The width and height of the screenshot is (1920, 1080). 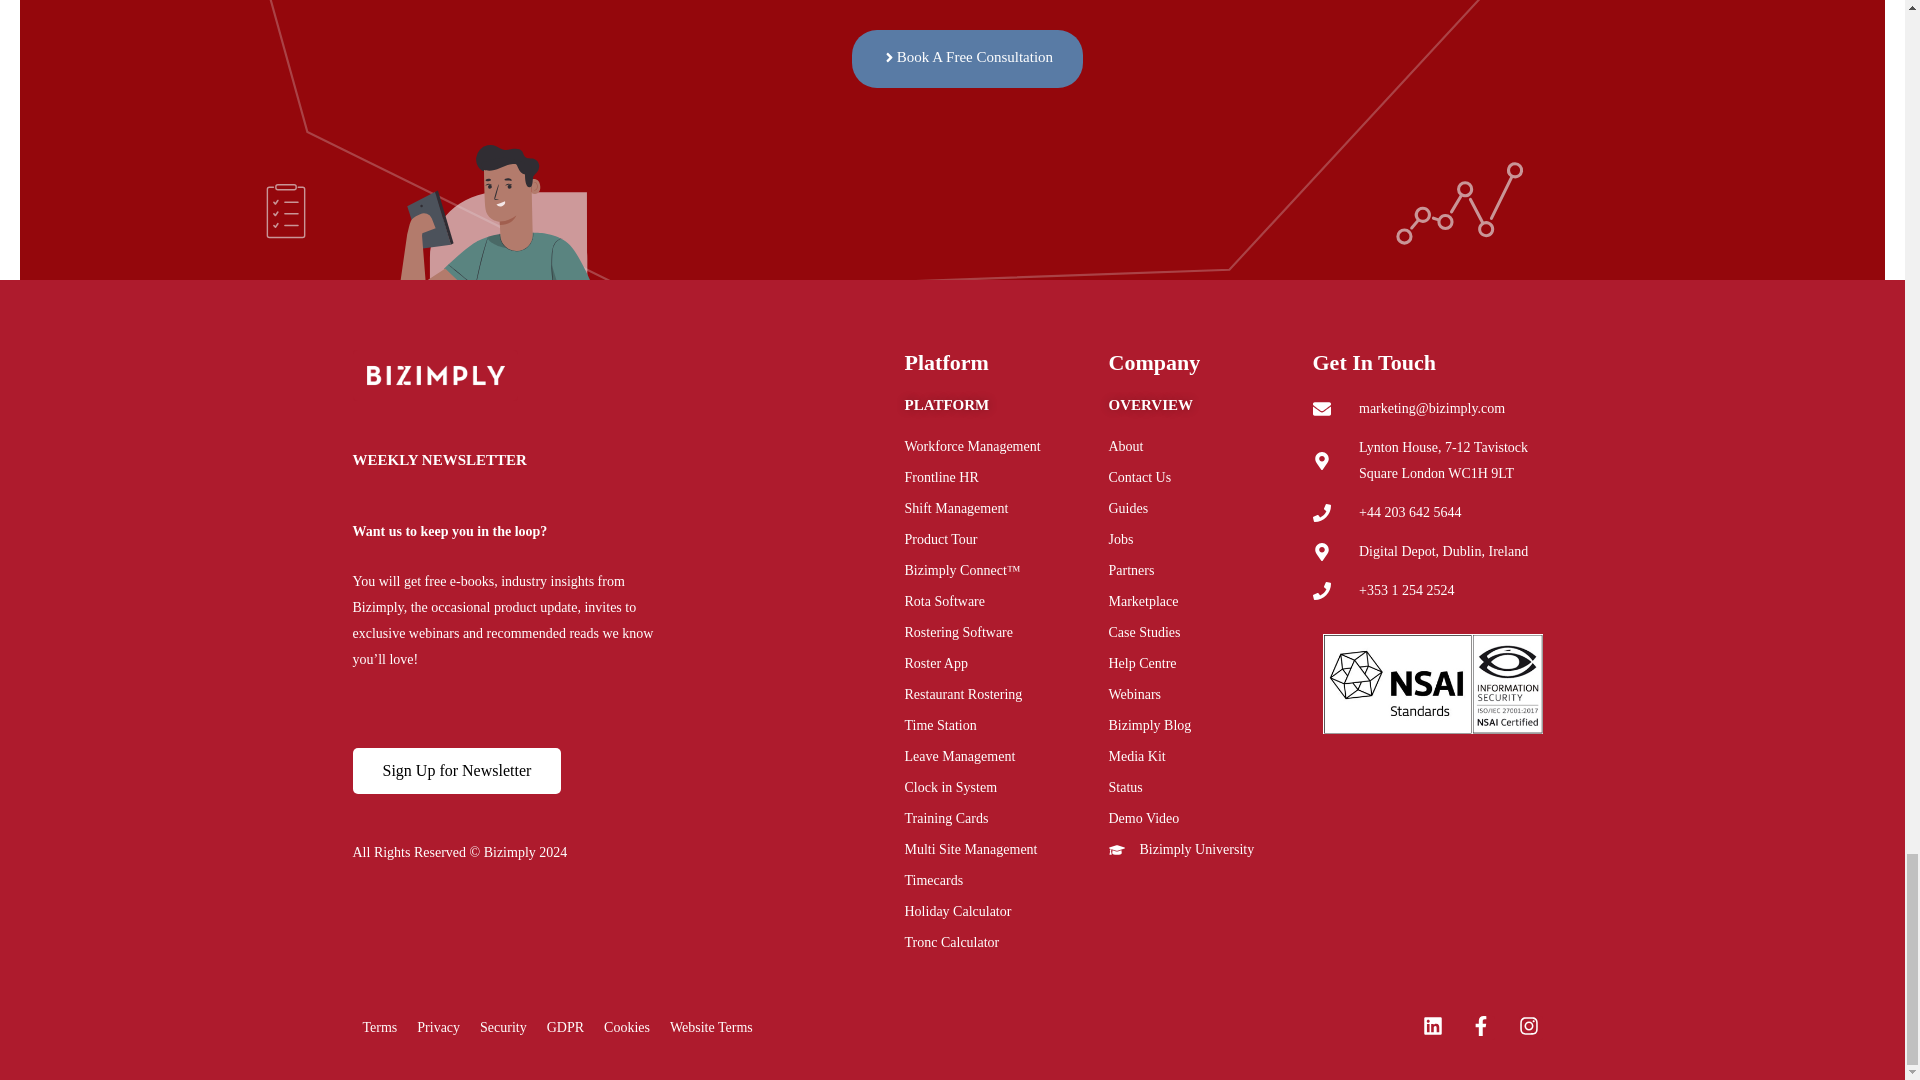 I want to click on Restaurant Rostering, so click(x=1006, y=694).